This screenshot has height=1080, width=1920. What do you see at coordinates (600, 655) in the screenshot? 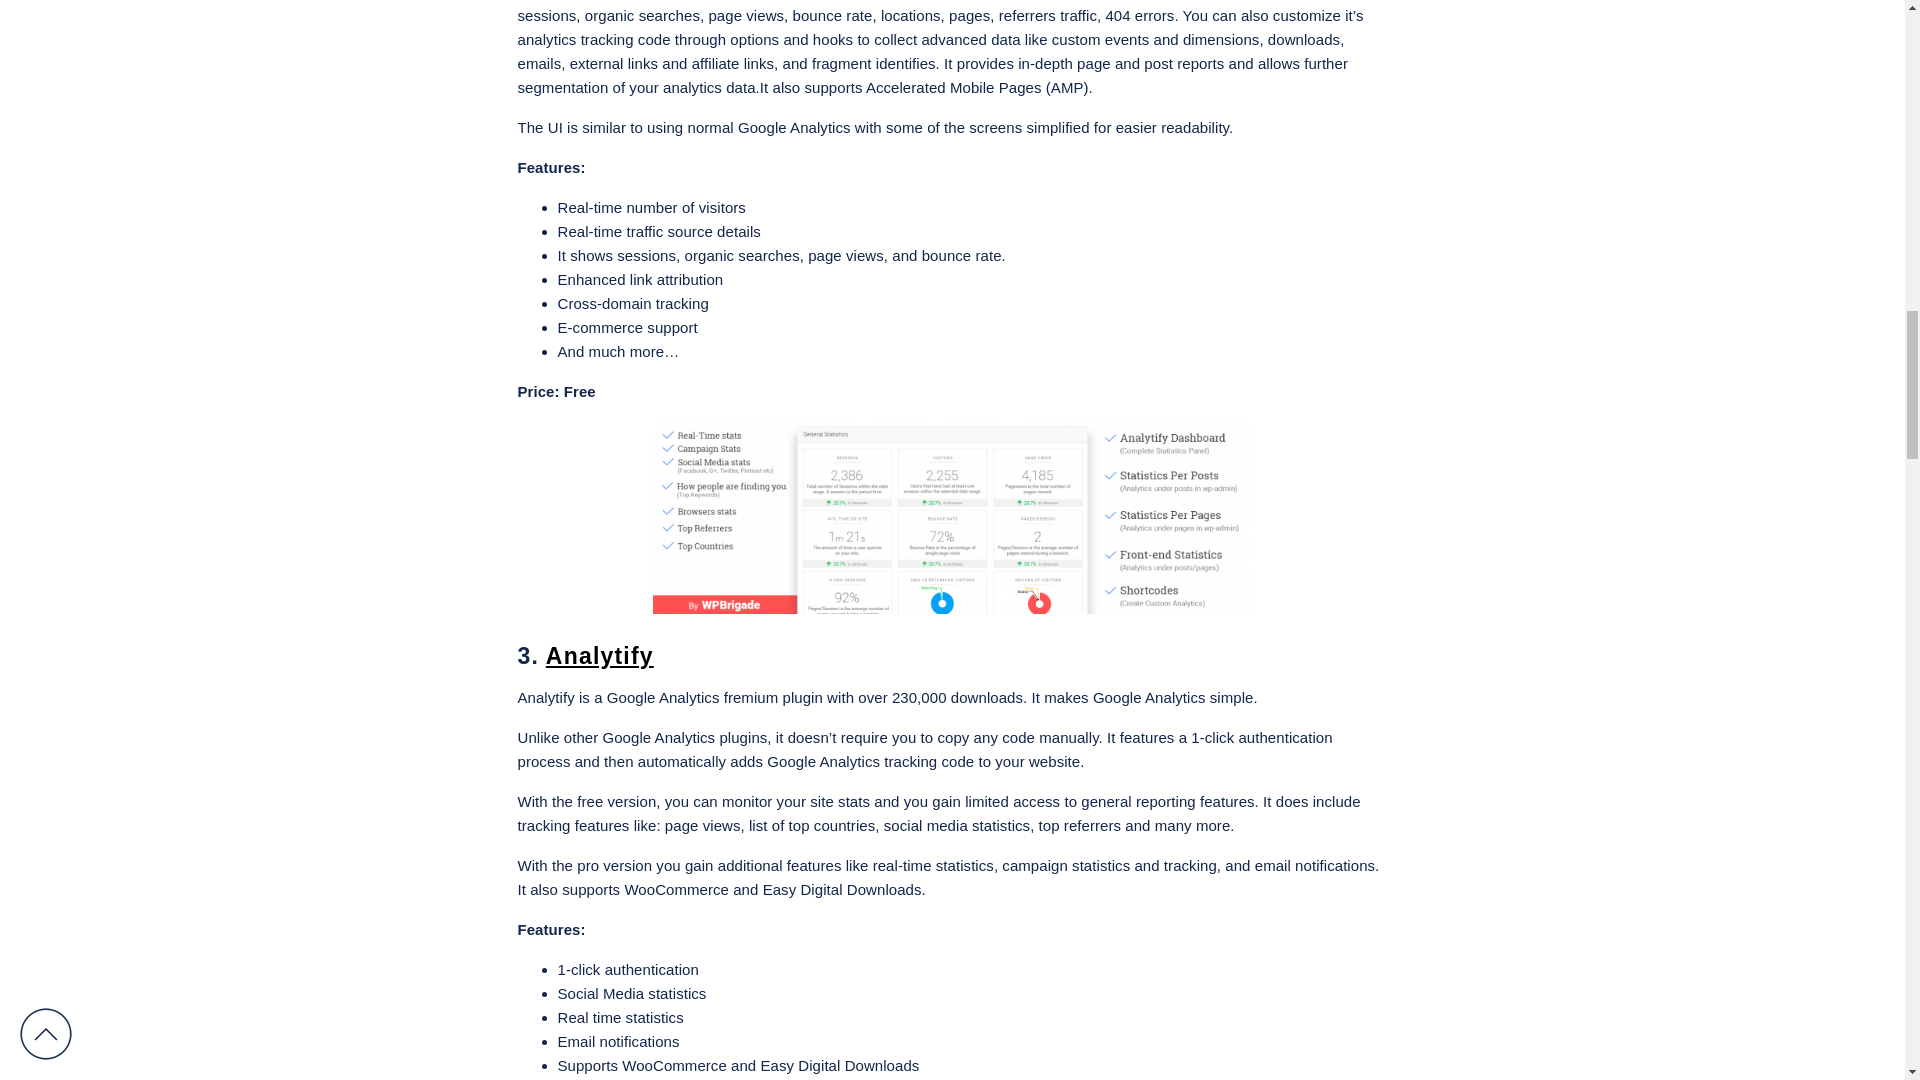
I see `Analytify` at bounding box center [600, 655].